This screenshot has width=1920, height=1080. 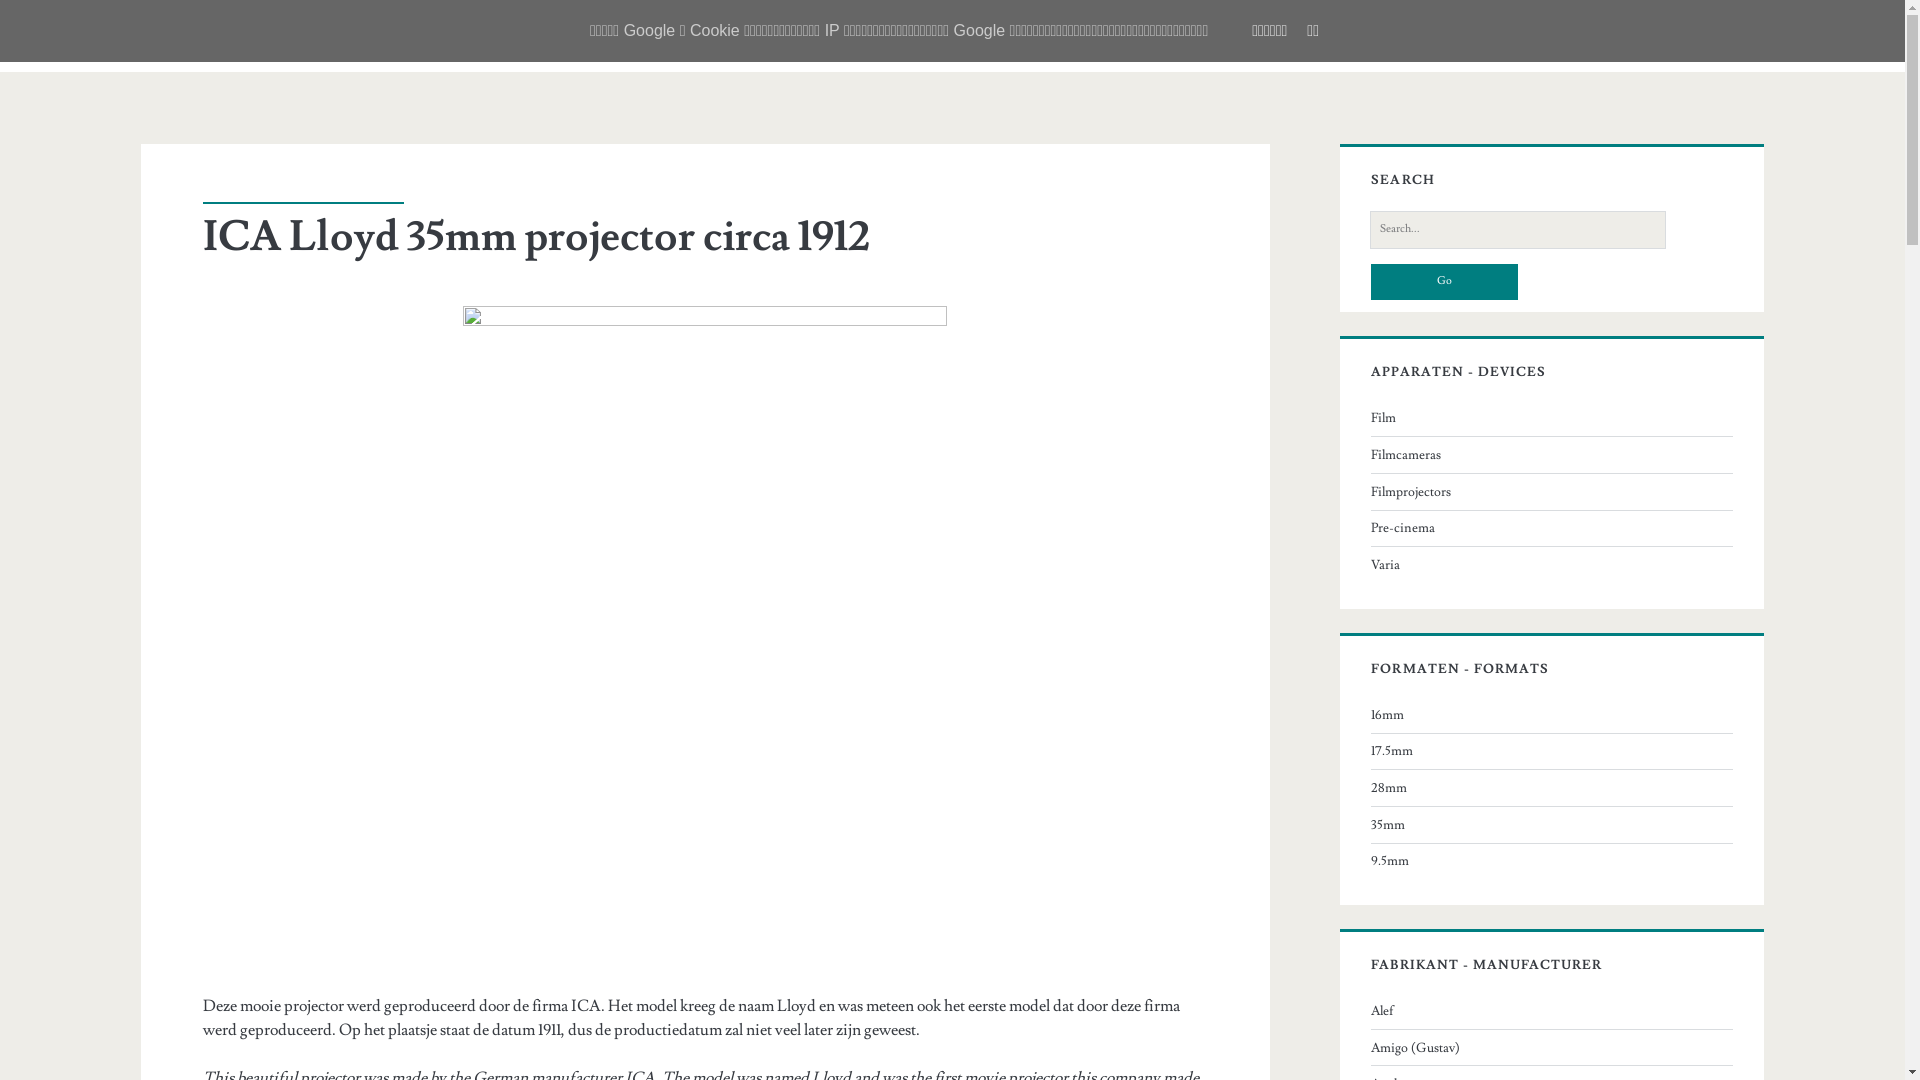 What do you see at coordinates (518, 38) in the screenshot?
I see `ABOUT THE COLLECTION` at bounding box center [518, 38].